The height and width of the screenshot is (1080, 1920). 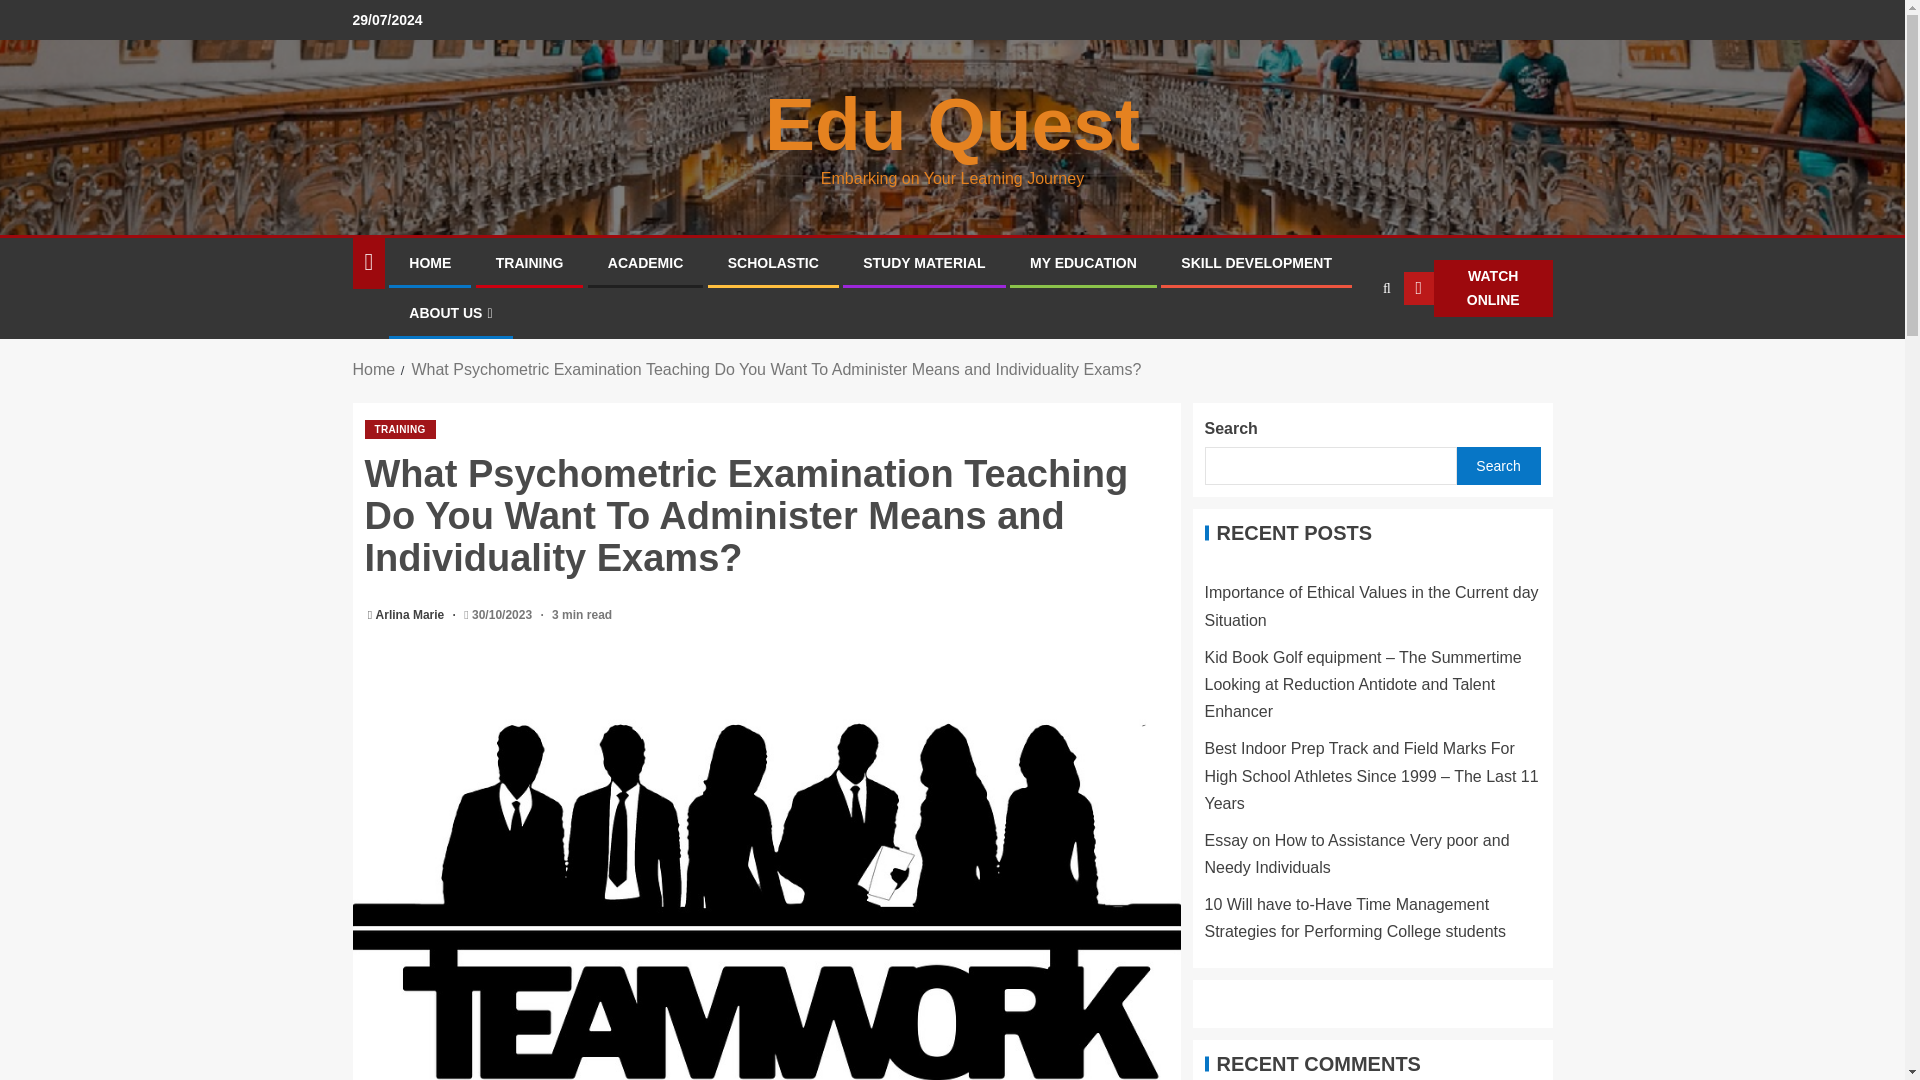 I want to click on STUDY MATERIAL, so click(x=923, y=262).